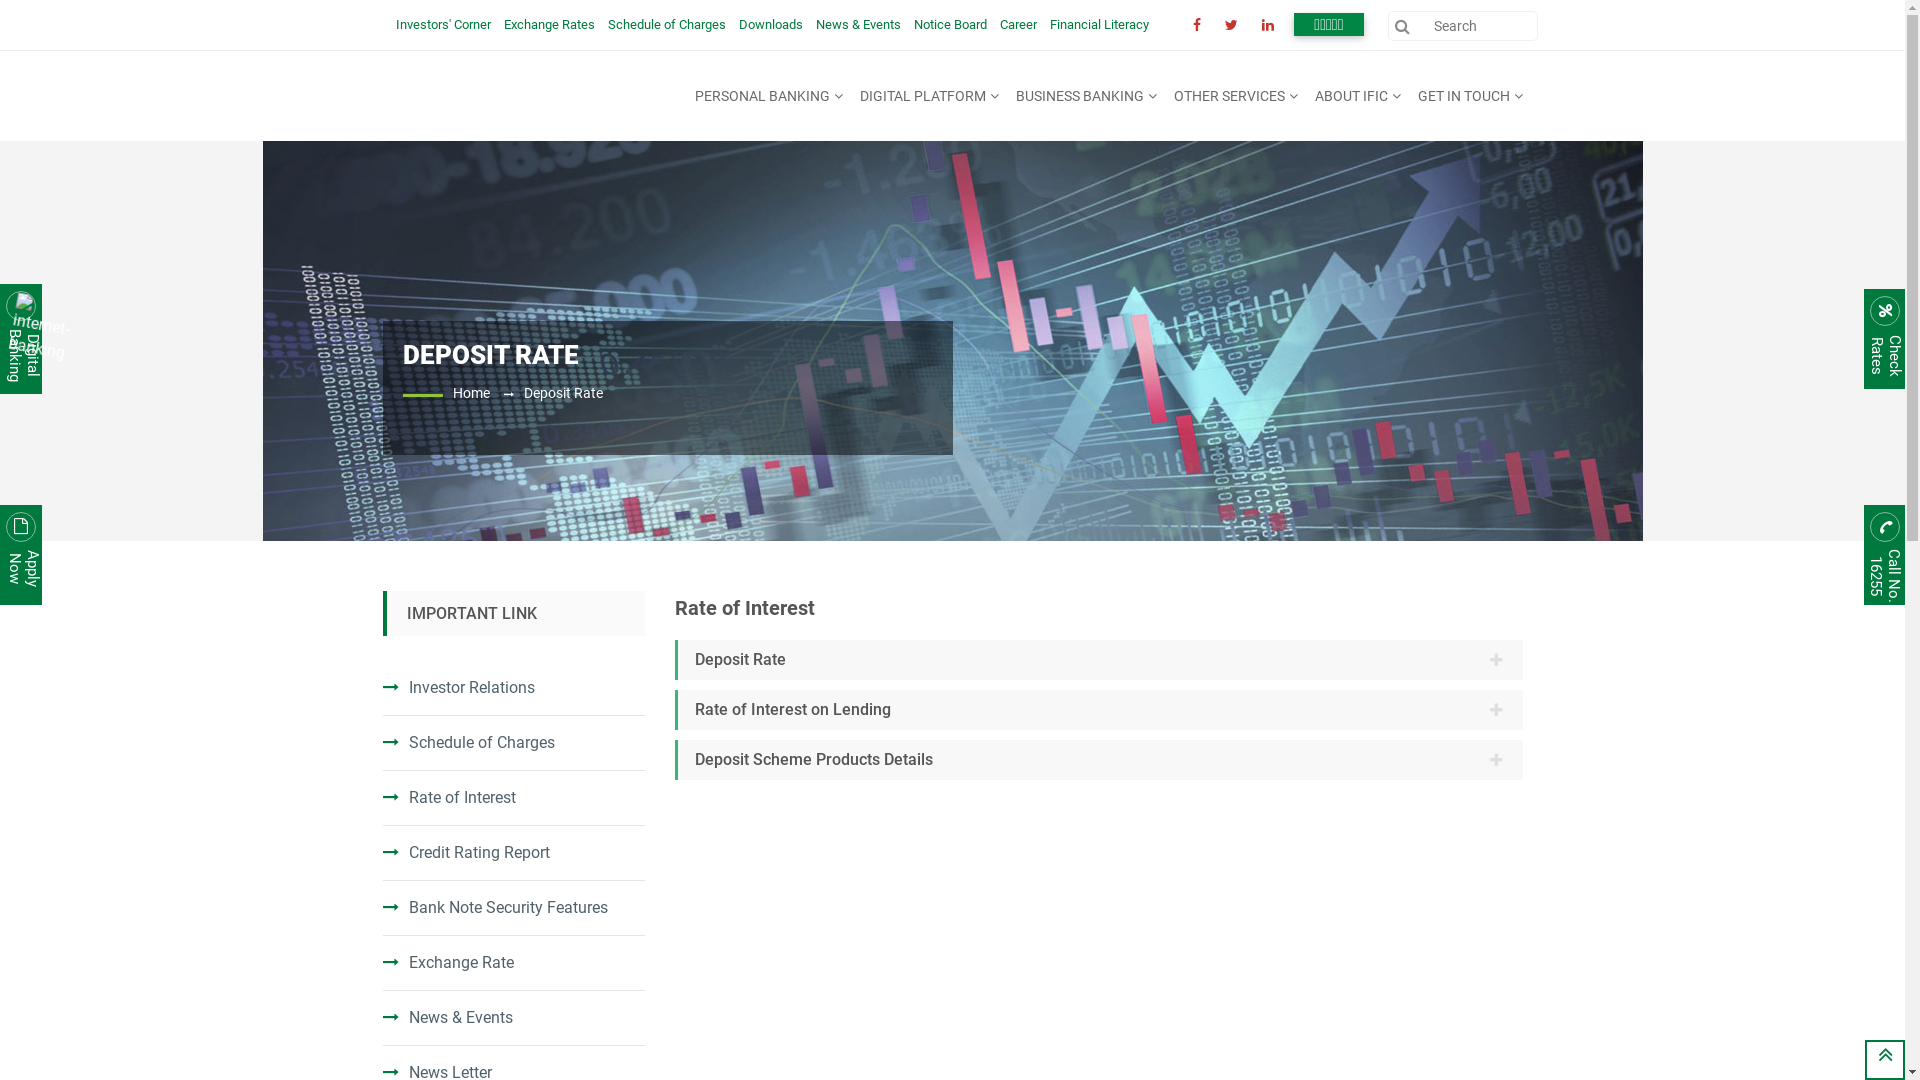 The height and width of the screenshot is (1080, 1920). I want to click on Exchange Rates, so click(550, 24).